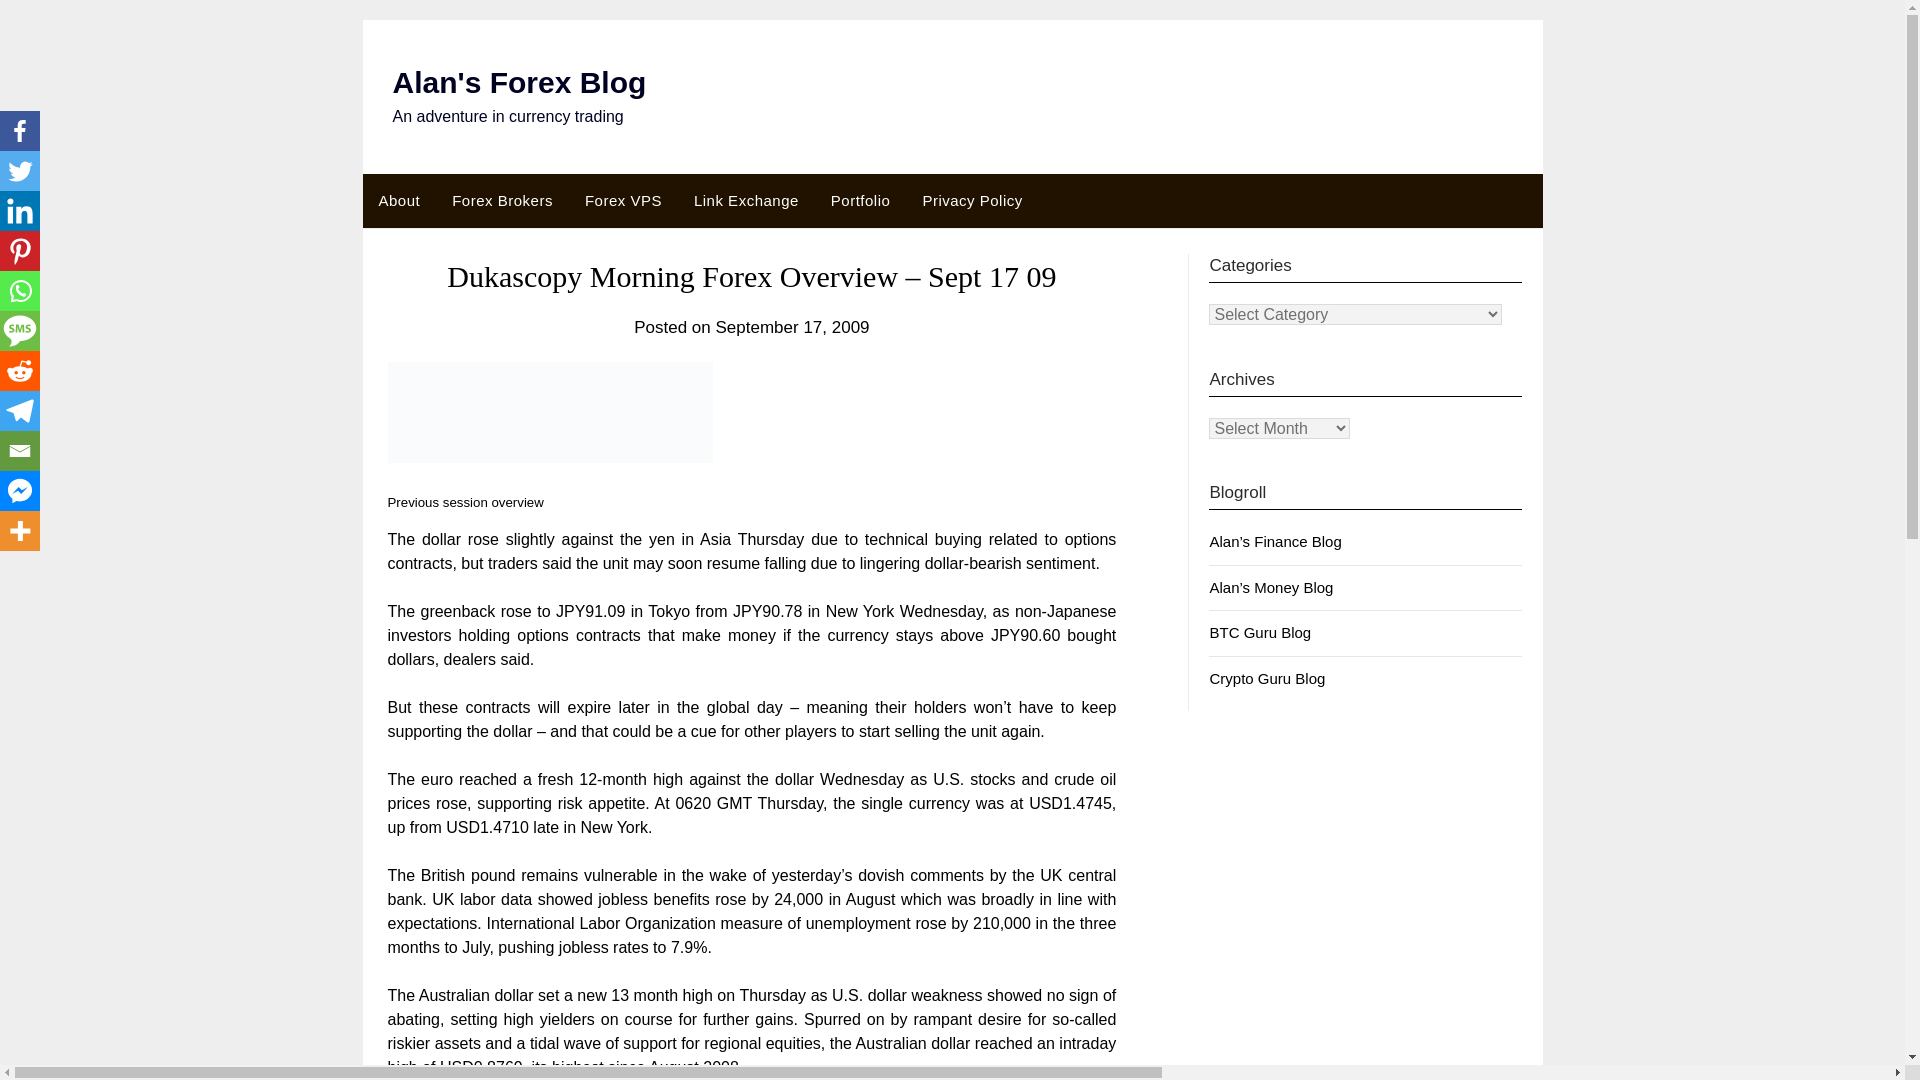 The height and width of the screenshot is (1080, 1920). What do you see at coordinates (622, 200) in the screenshot?
I see `Forex VPS` at bounding box center [622, 200].